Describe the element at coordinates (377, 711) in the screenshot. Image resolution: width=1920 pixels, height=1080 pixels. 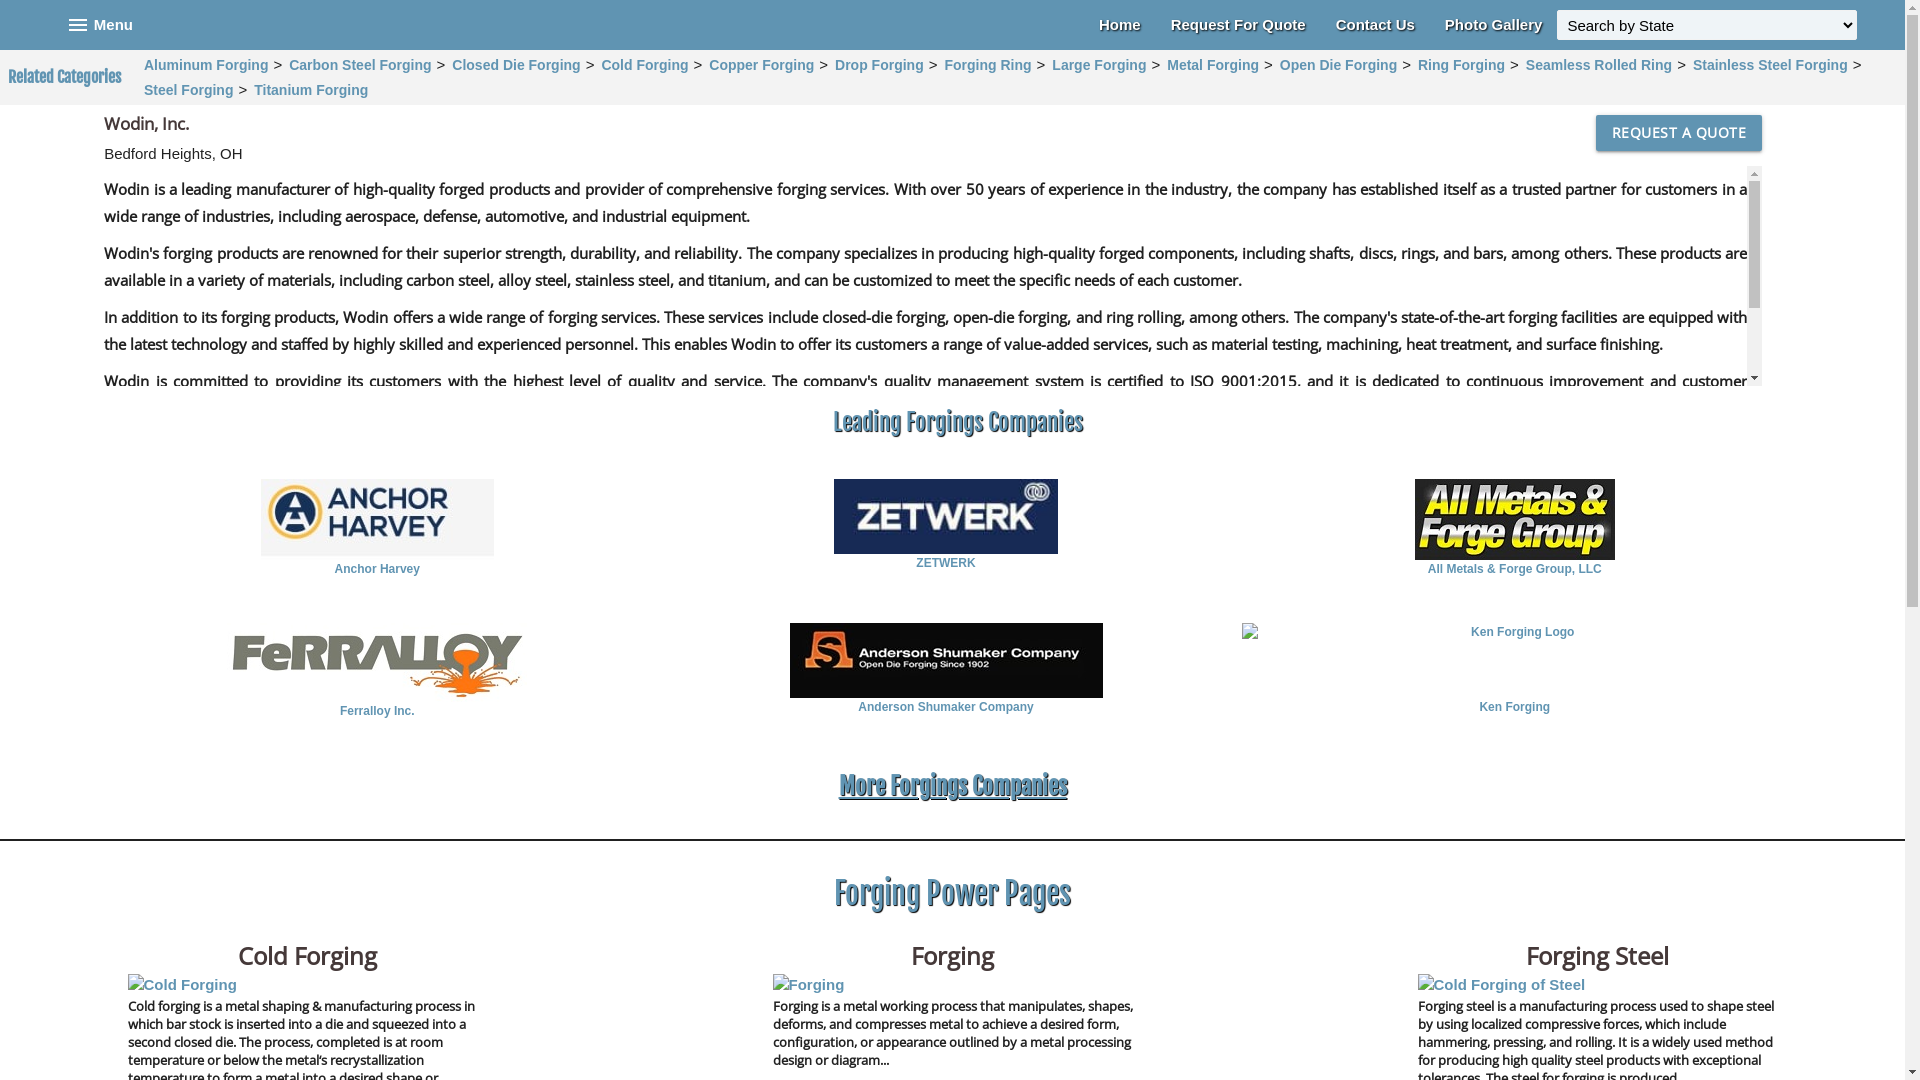
I see `Ferralloy Inc.` at that location.